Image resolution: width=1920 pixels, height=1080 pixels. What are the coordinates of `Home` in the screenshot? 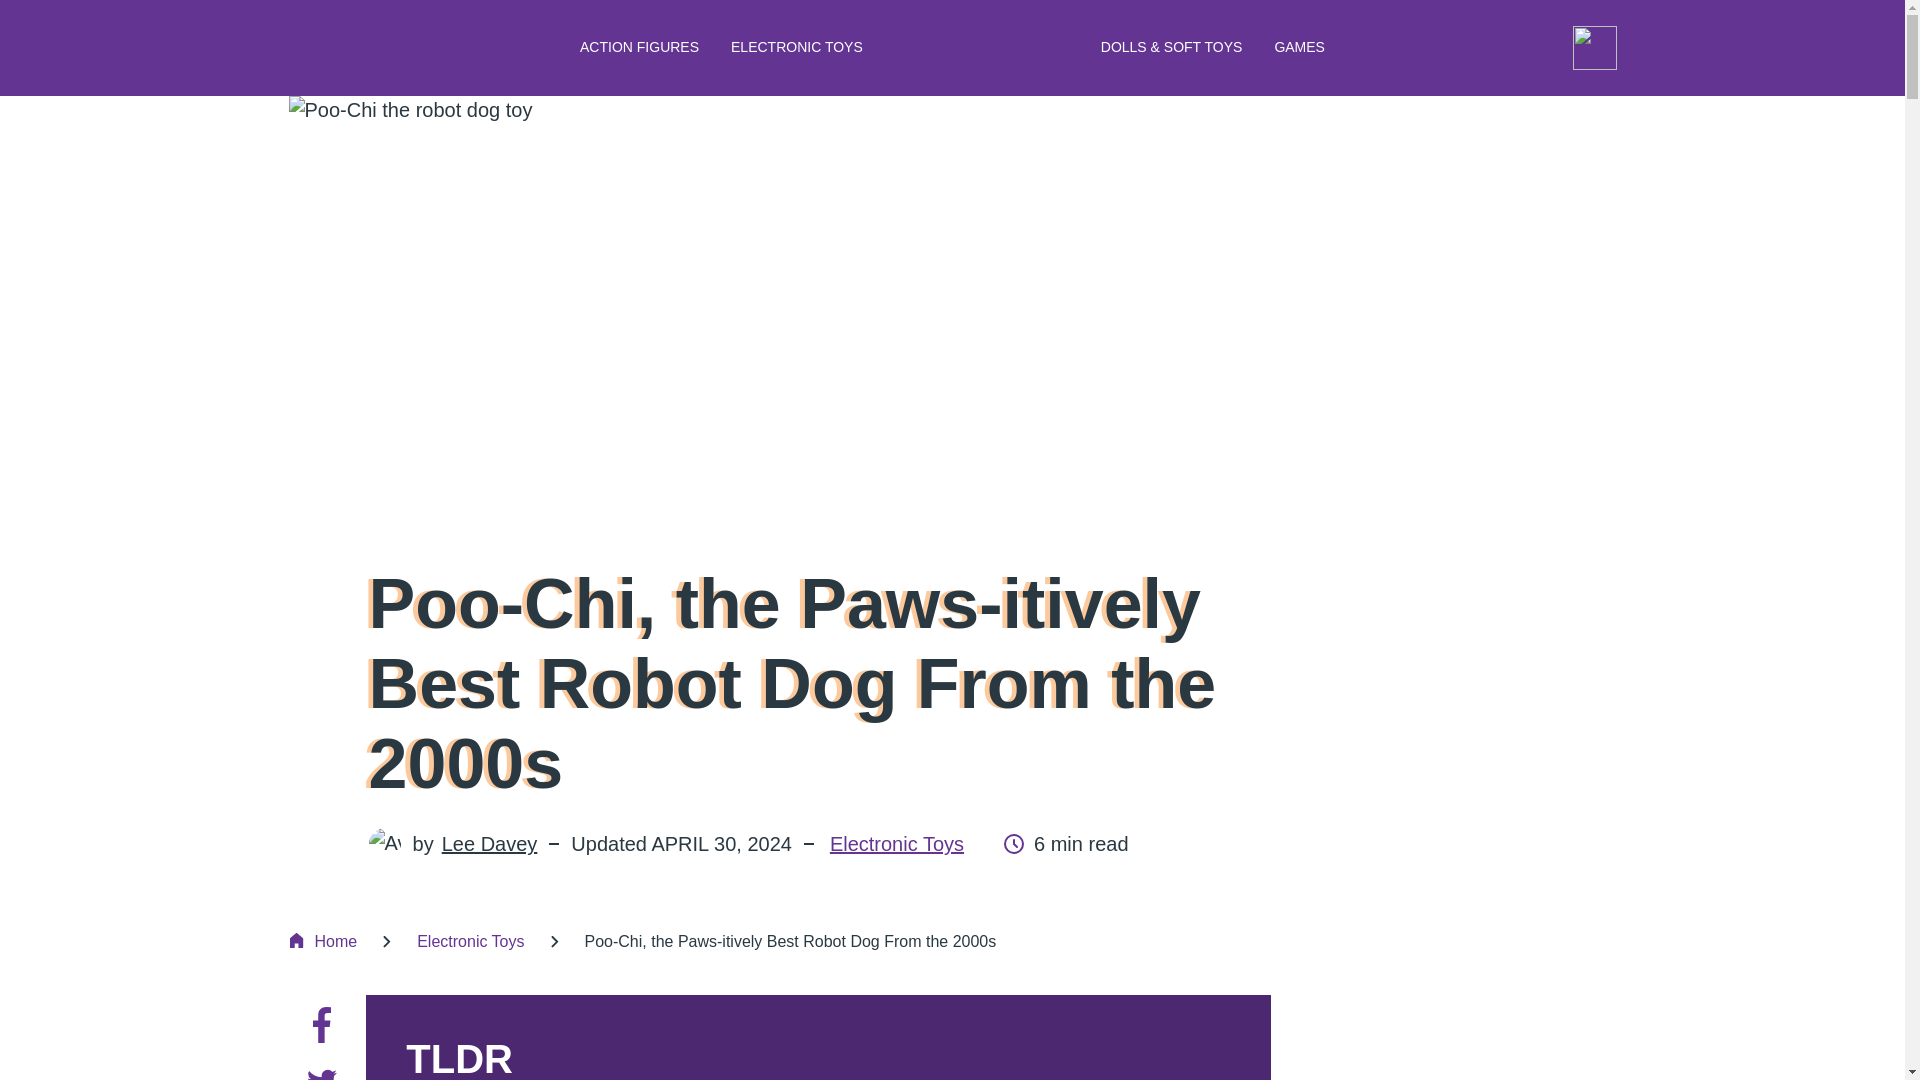 It's located at (322, 942).